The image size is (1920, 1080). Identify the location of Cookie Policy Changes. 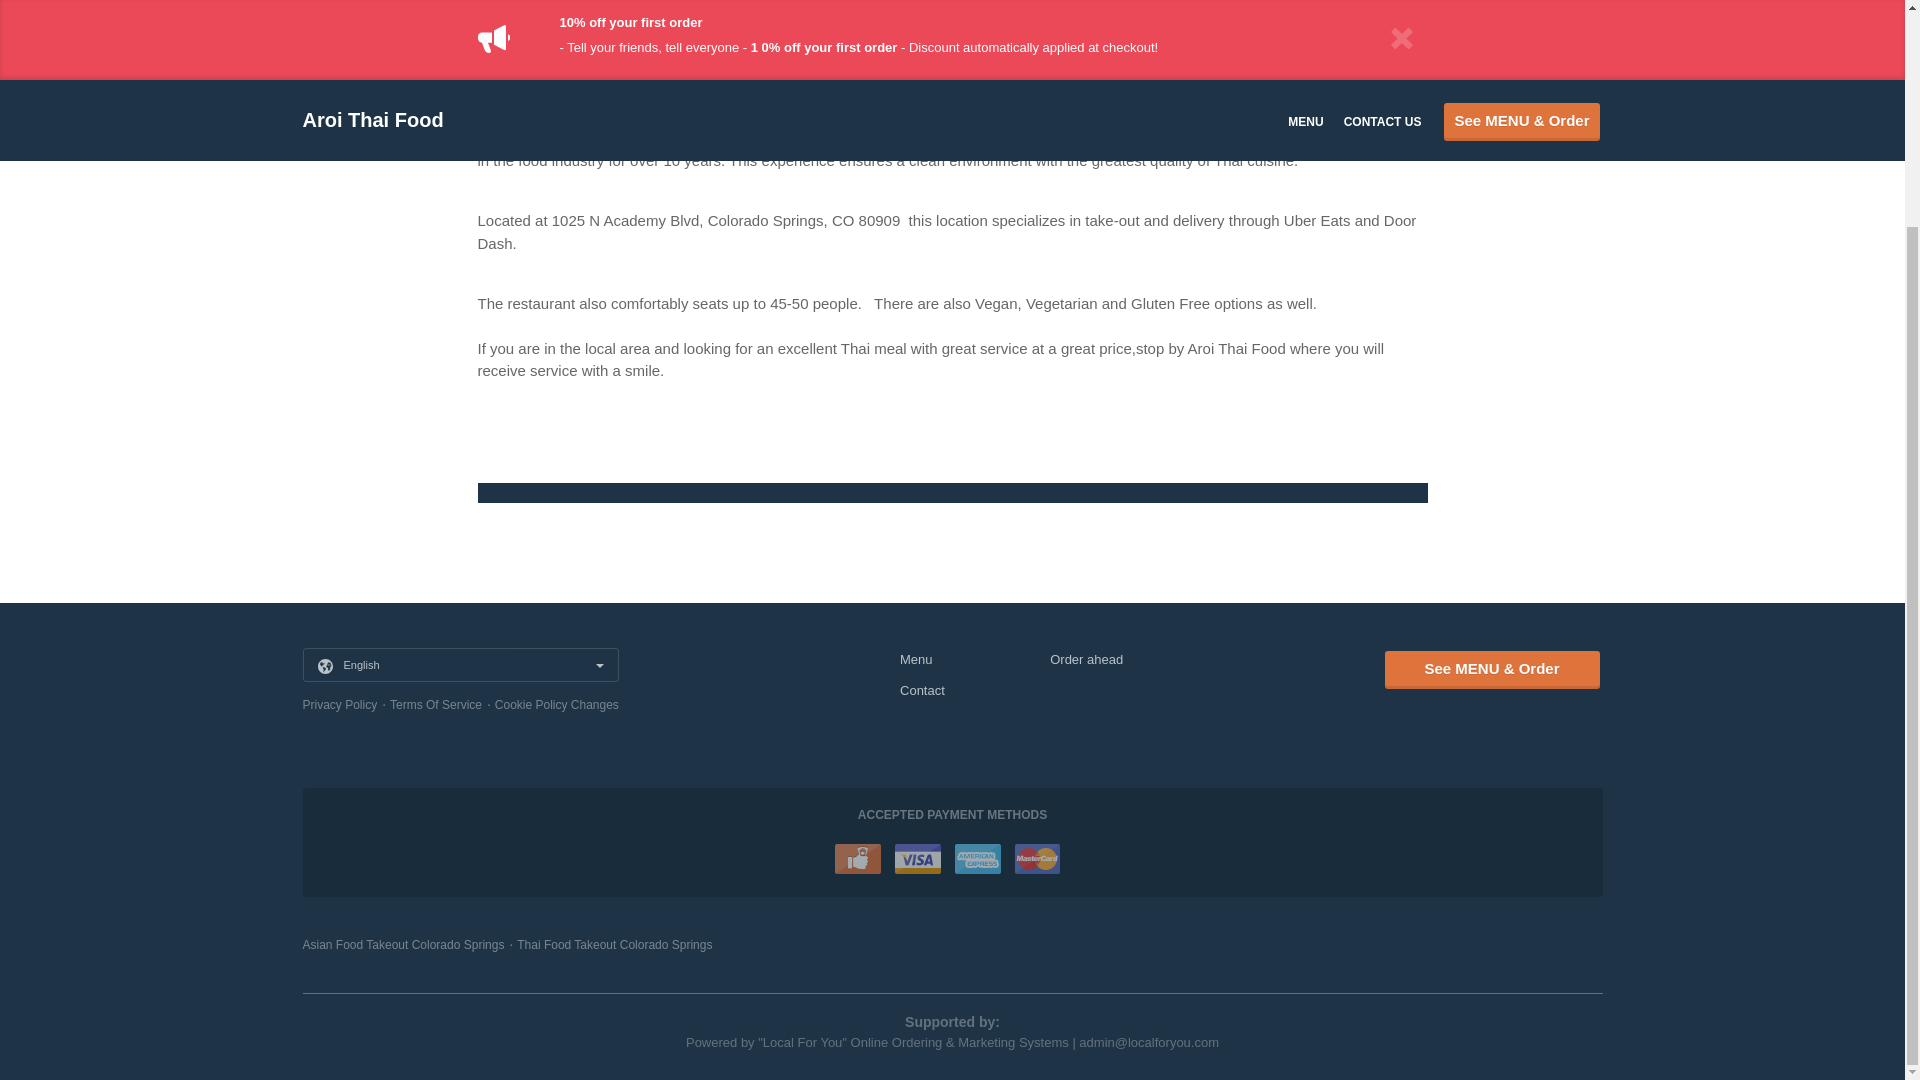
(556, 703).